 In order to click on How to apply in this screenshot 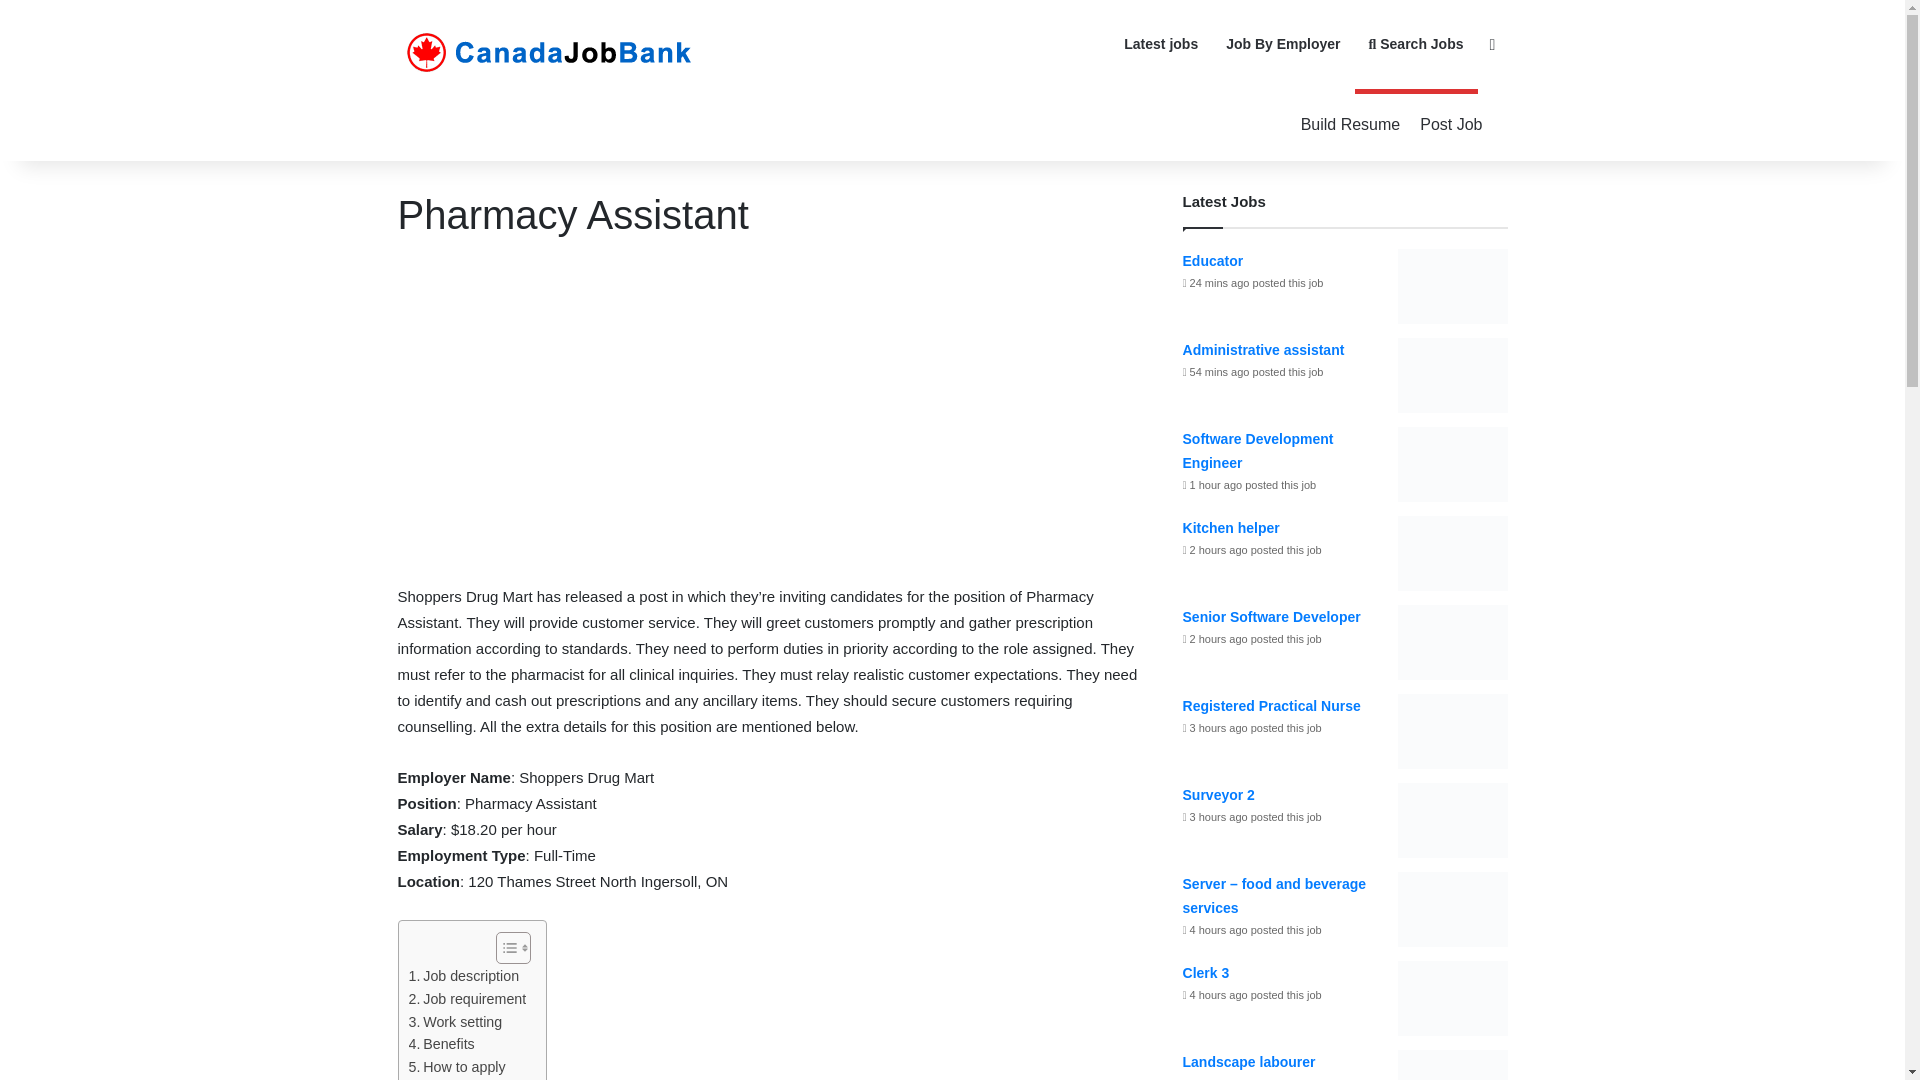, I will do `click(456, 1067)`.